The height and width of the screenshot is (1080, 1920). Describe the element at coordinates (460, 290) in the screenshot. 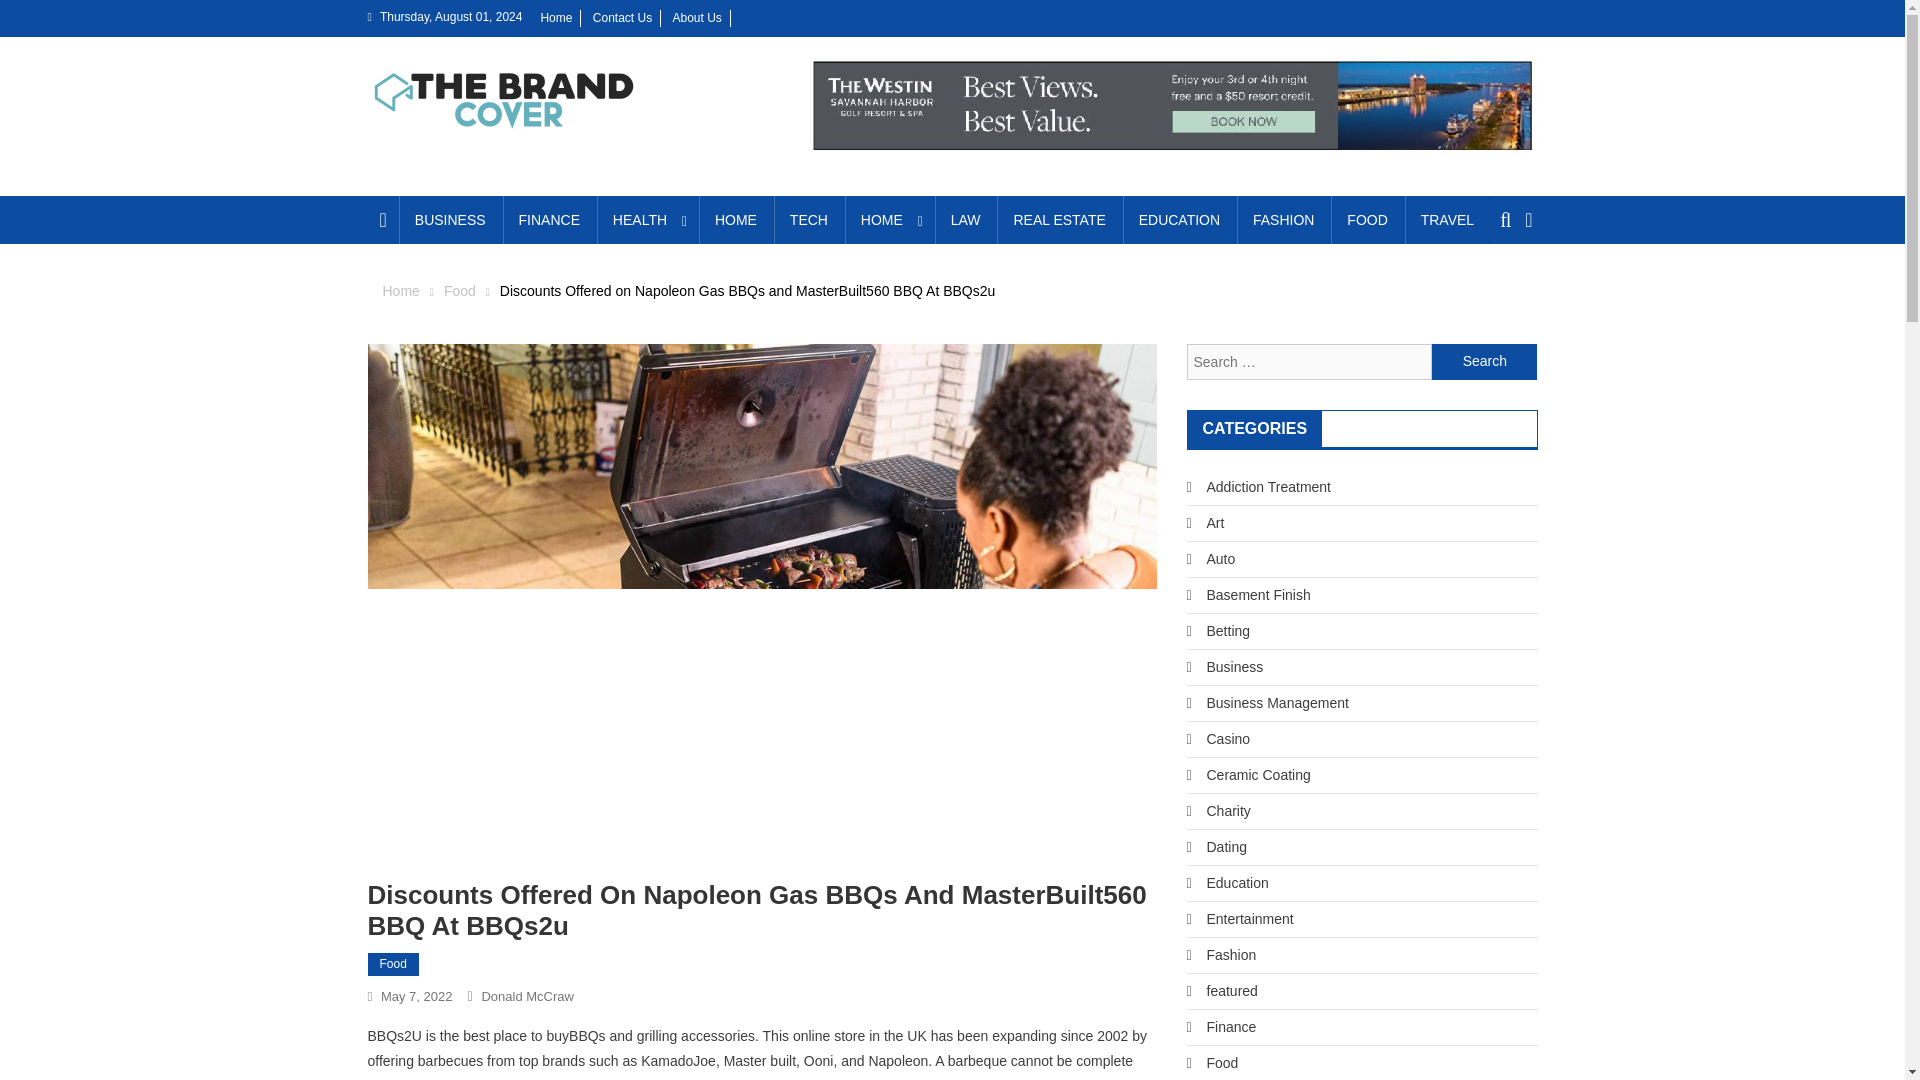

I see `Food` at that location.